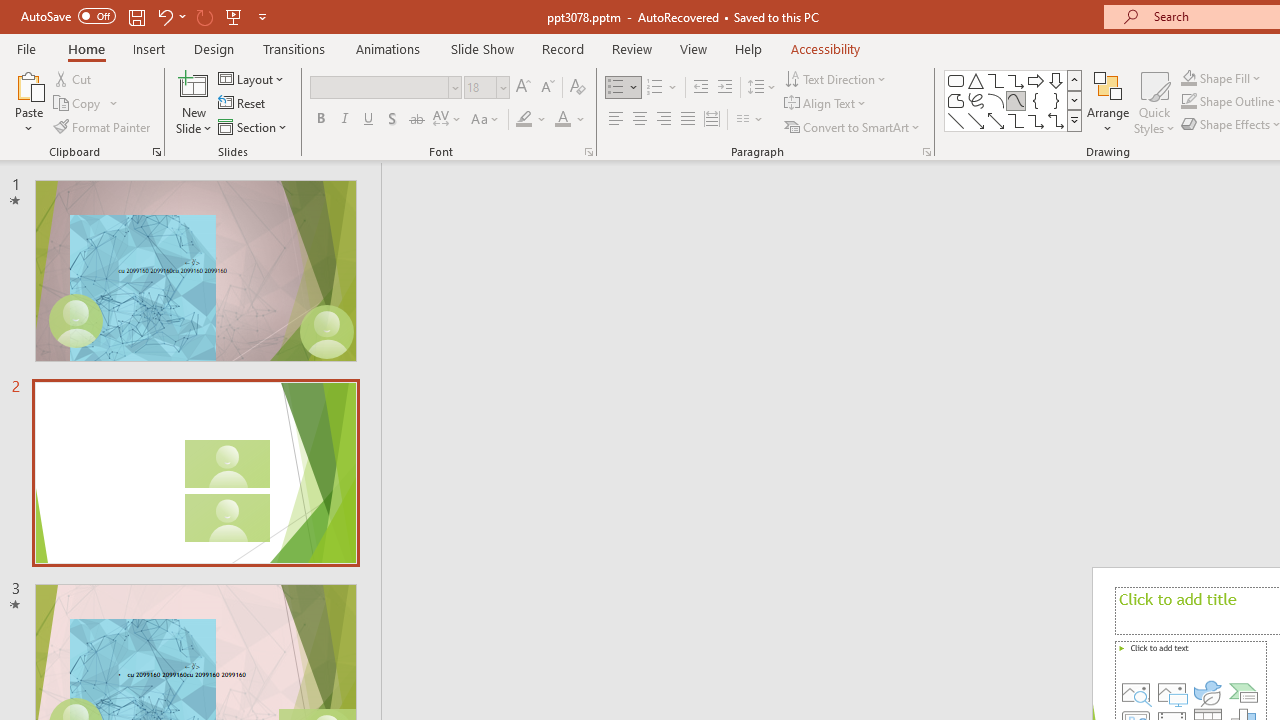 The image size is (1280, 720). What do you see at coordinates (1056, 120) in the screenshot?
I see `Connector: Elbow Double-Arrow` at bounding box center [1056, 120].